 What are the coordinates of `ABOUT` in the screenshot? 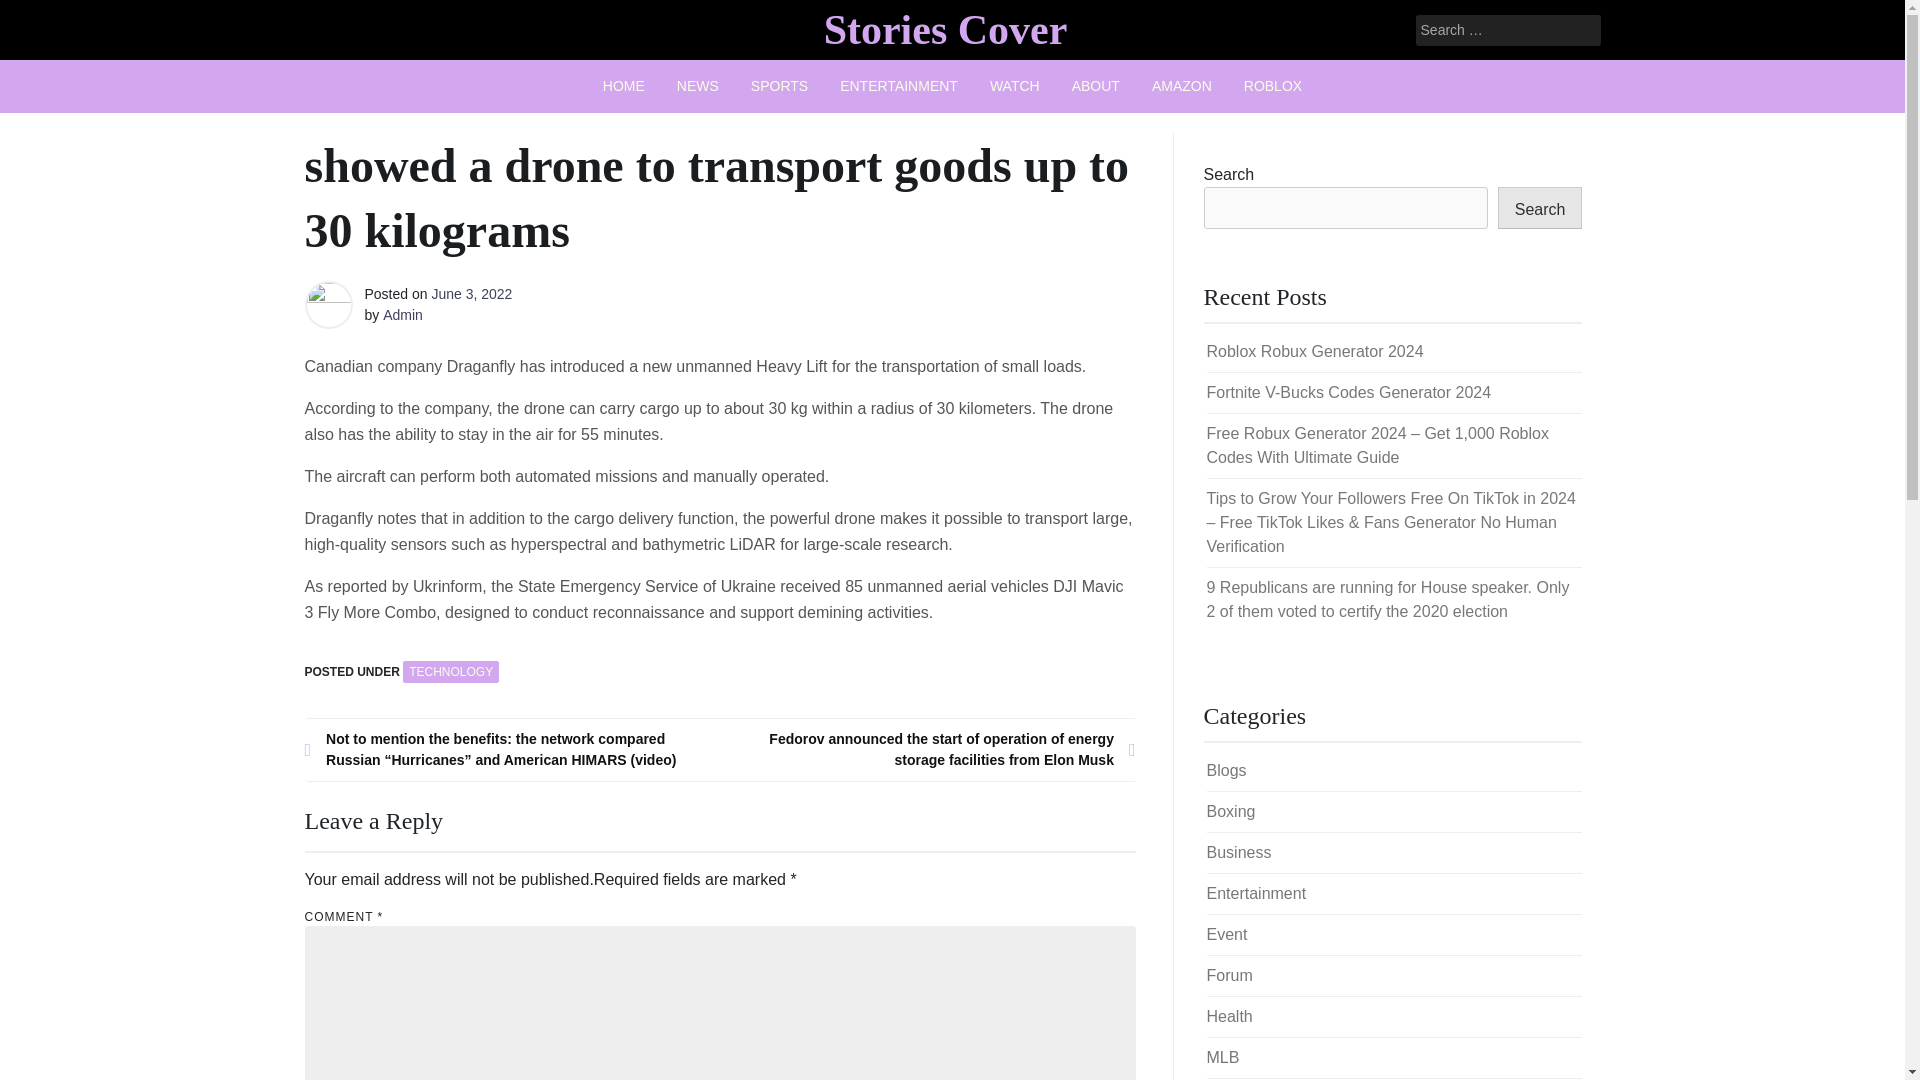 It's located at (1096, 86).